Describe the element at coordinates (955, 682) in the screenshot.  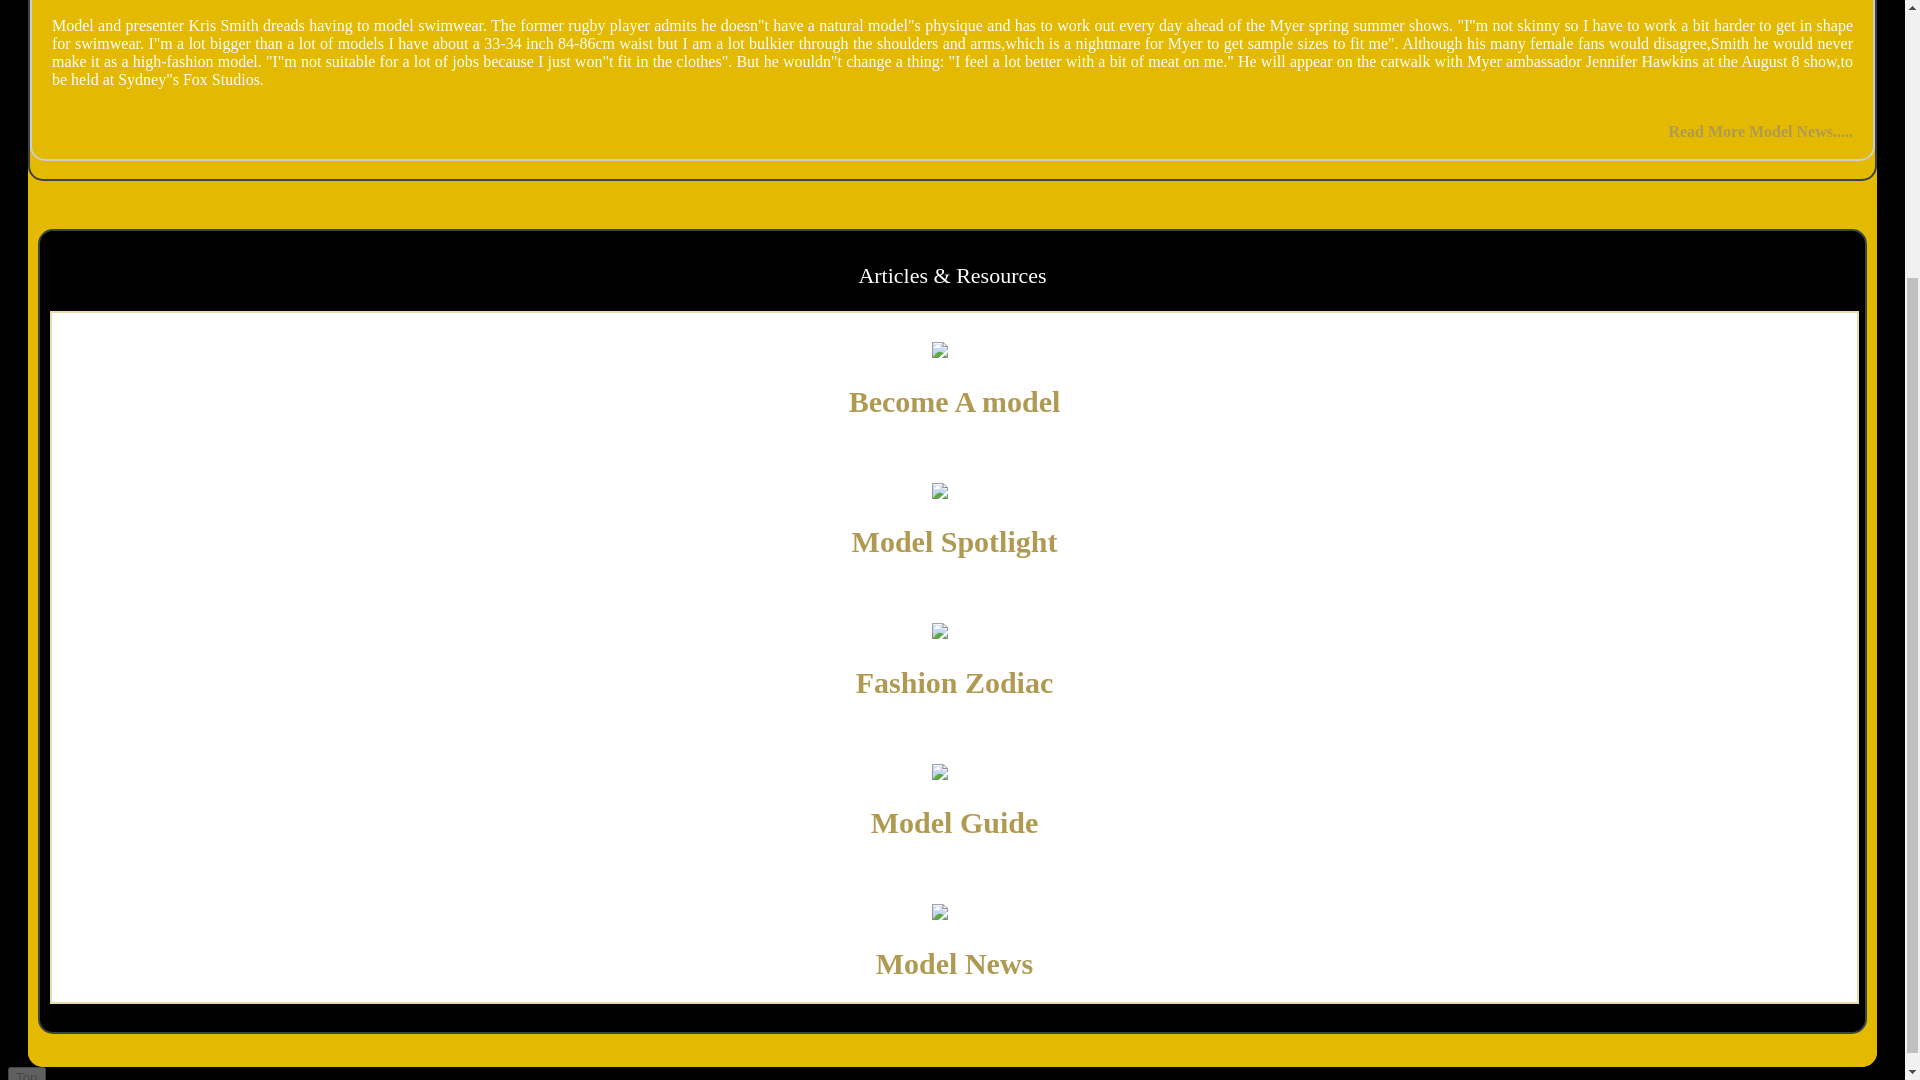
I see `Fashion Zodiac` at that location.